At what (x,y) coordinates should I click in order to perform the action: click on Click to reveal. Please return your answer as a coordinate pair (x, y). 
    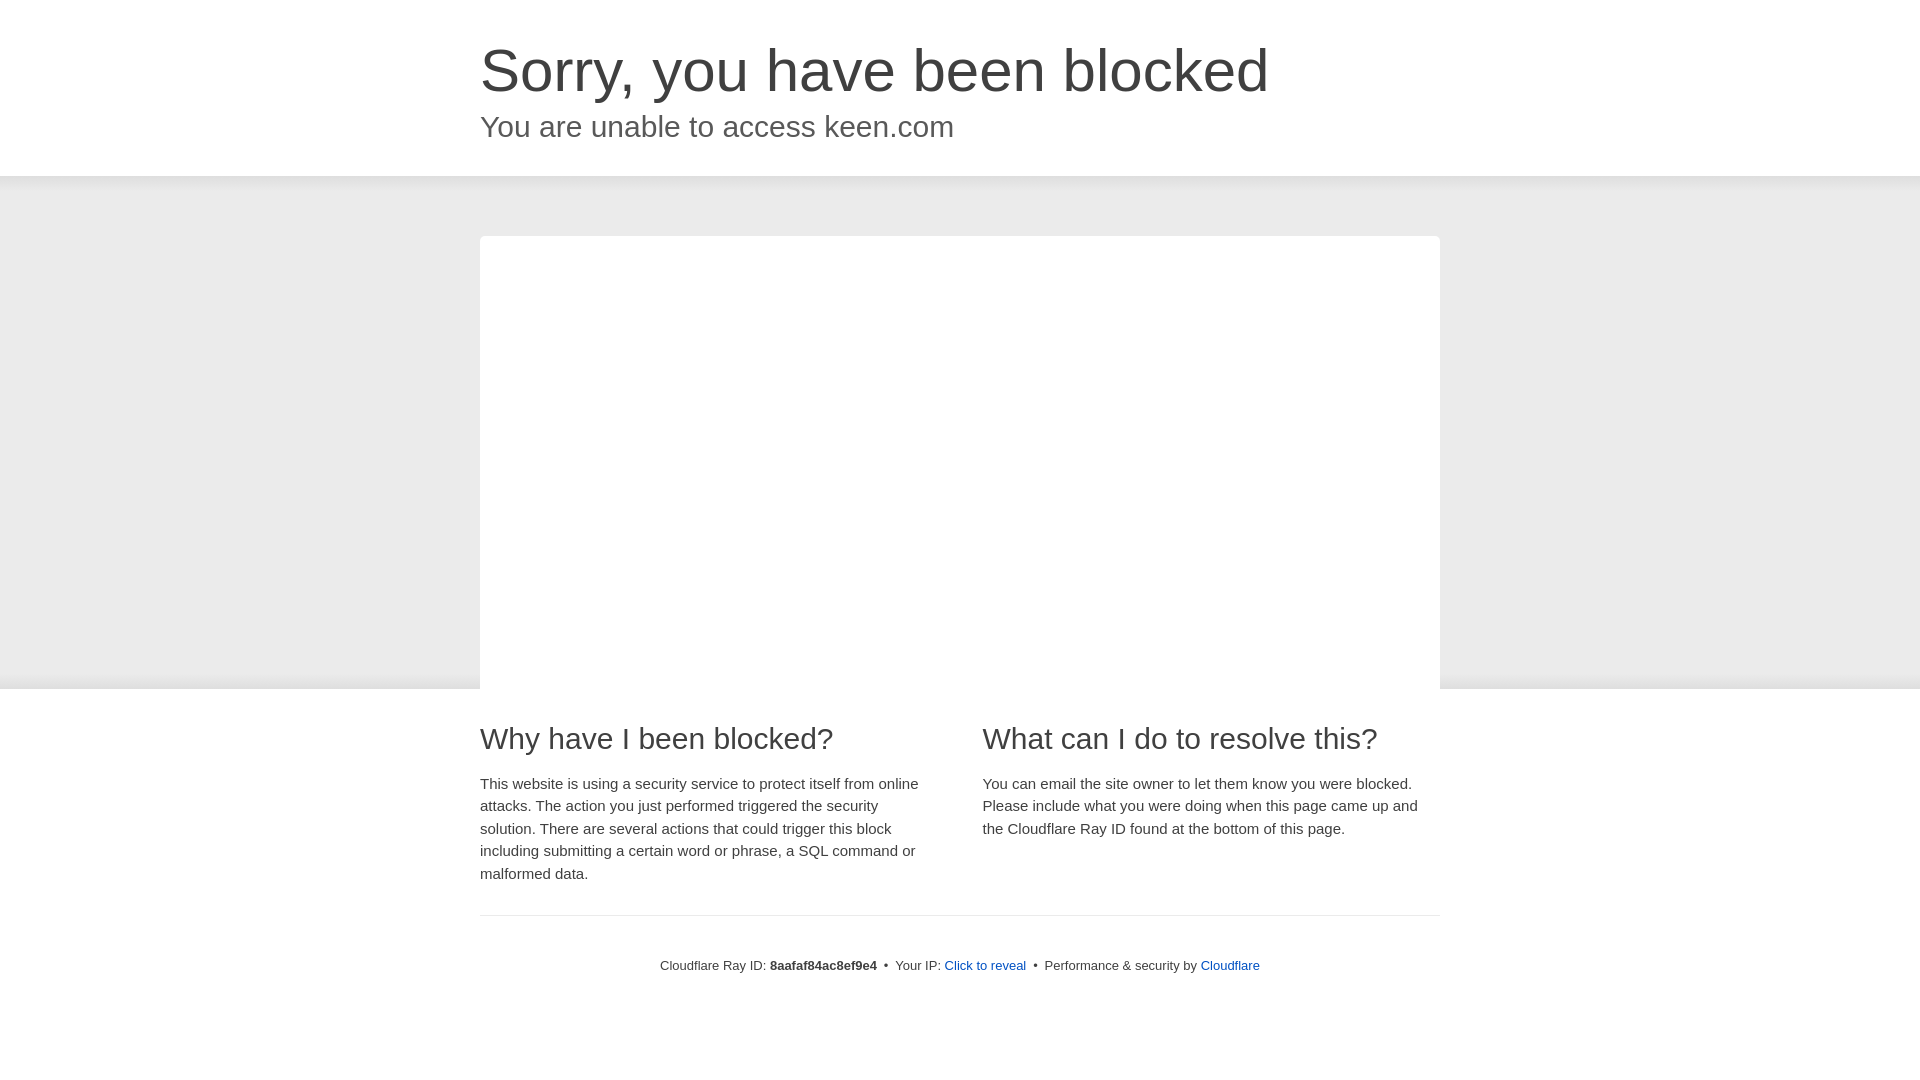
    Looking at the image, I should click on (986, 966).